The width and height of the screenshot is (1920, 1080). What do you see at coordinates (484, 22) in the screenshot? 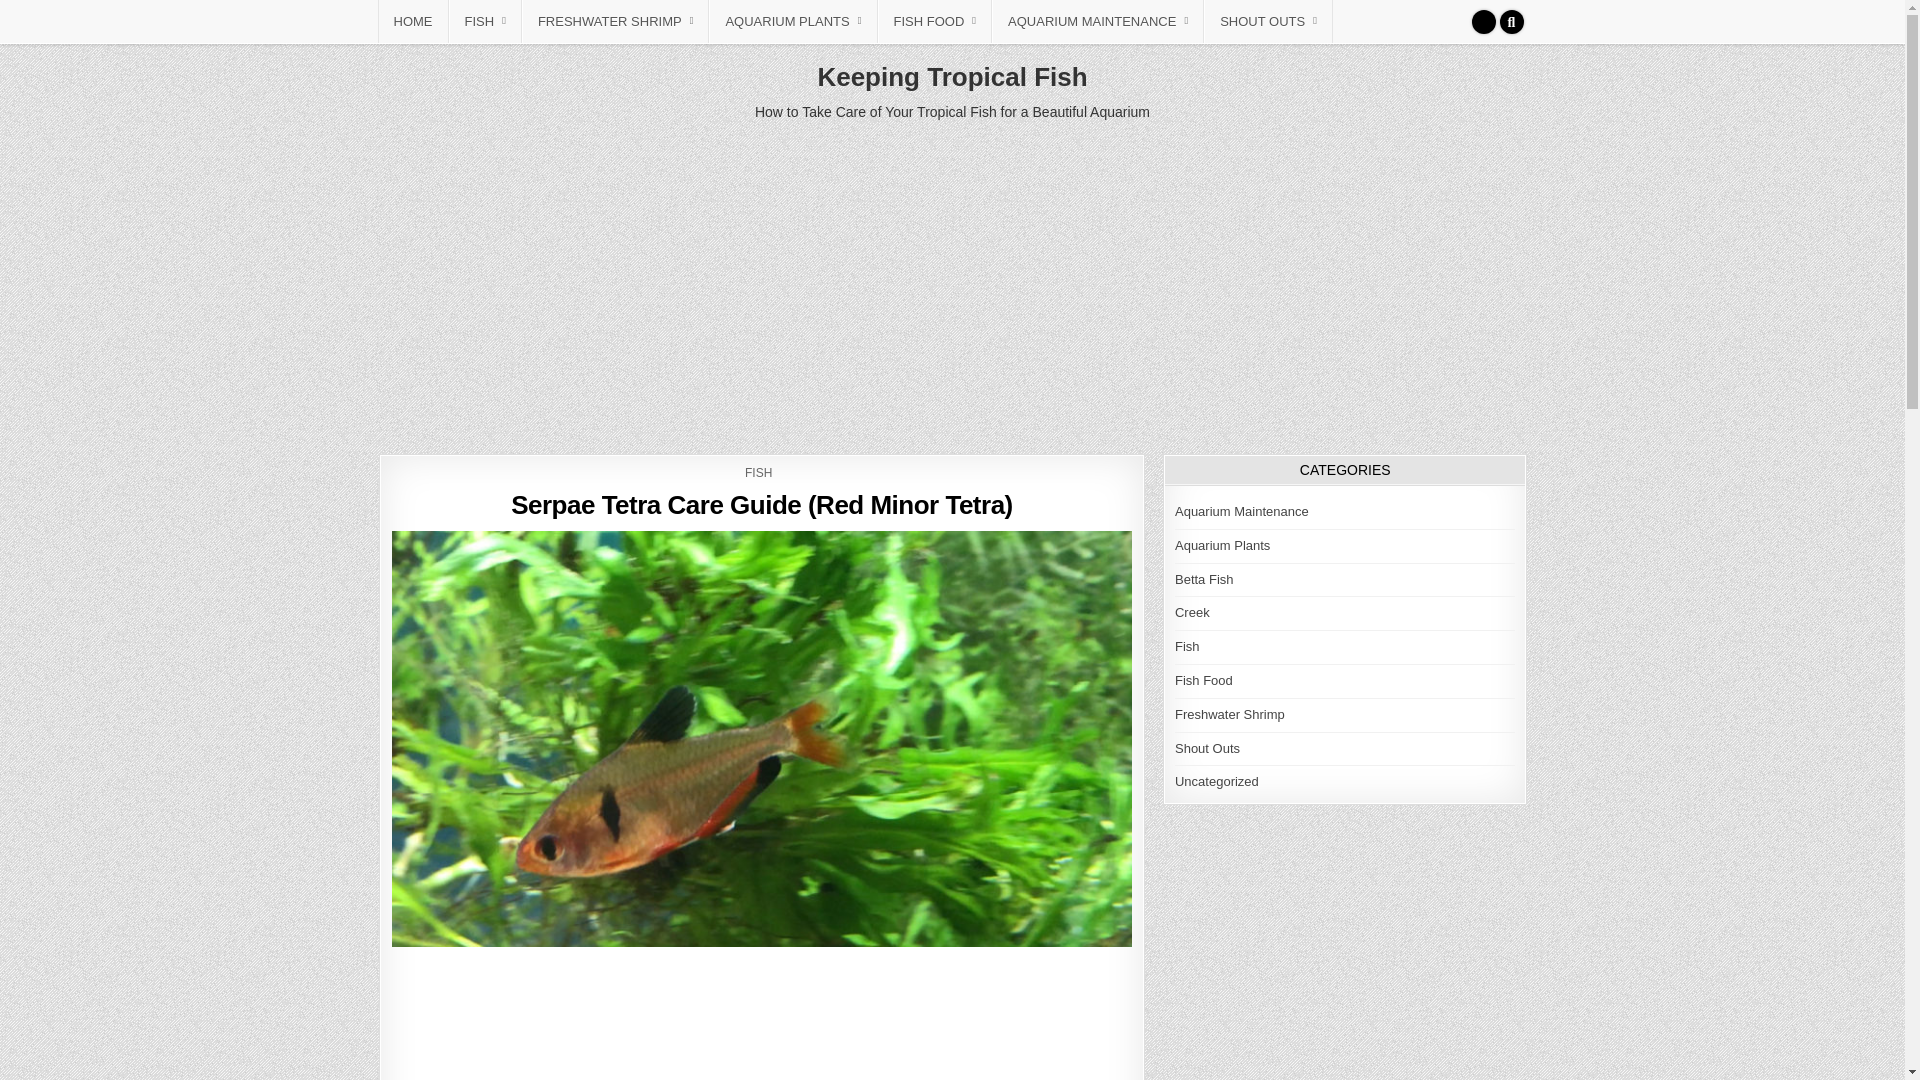
I see `FISH` at bounding box center [484, 22].